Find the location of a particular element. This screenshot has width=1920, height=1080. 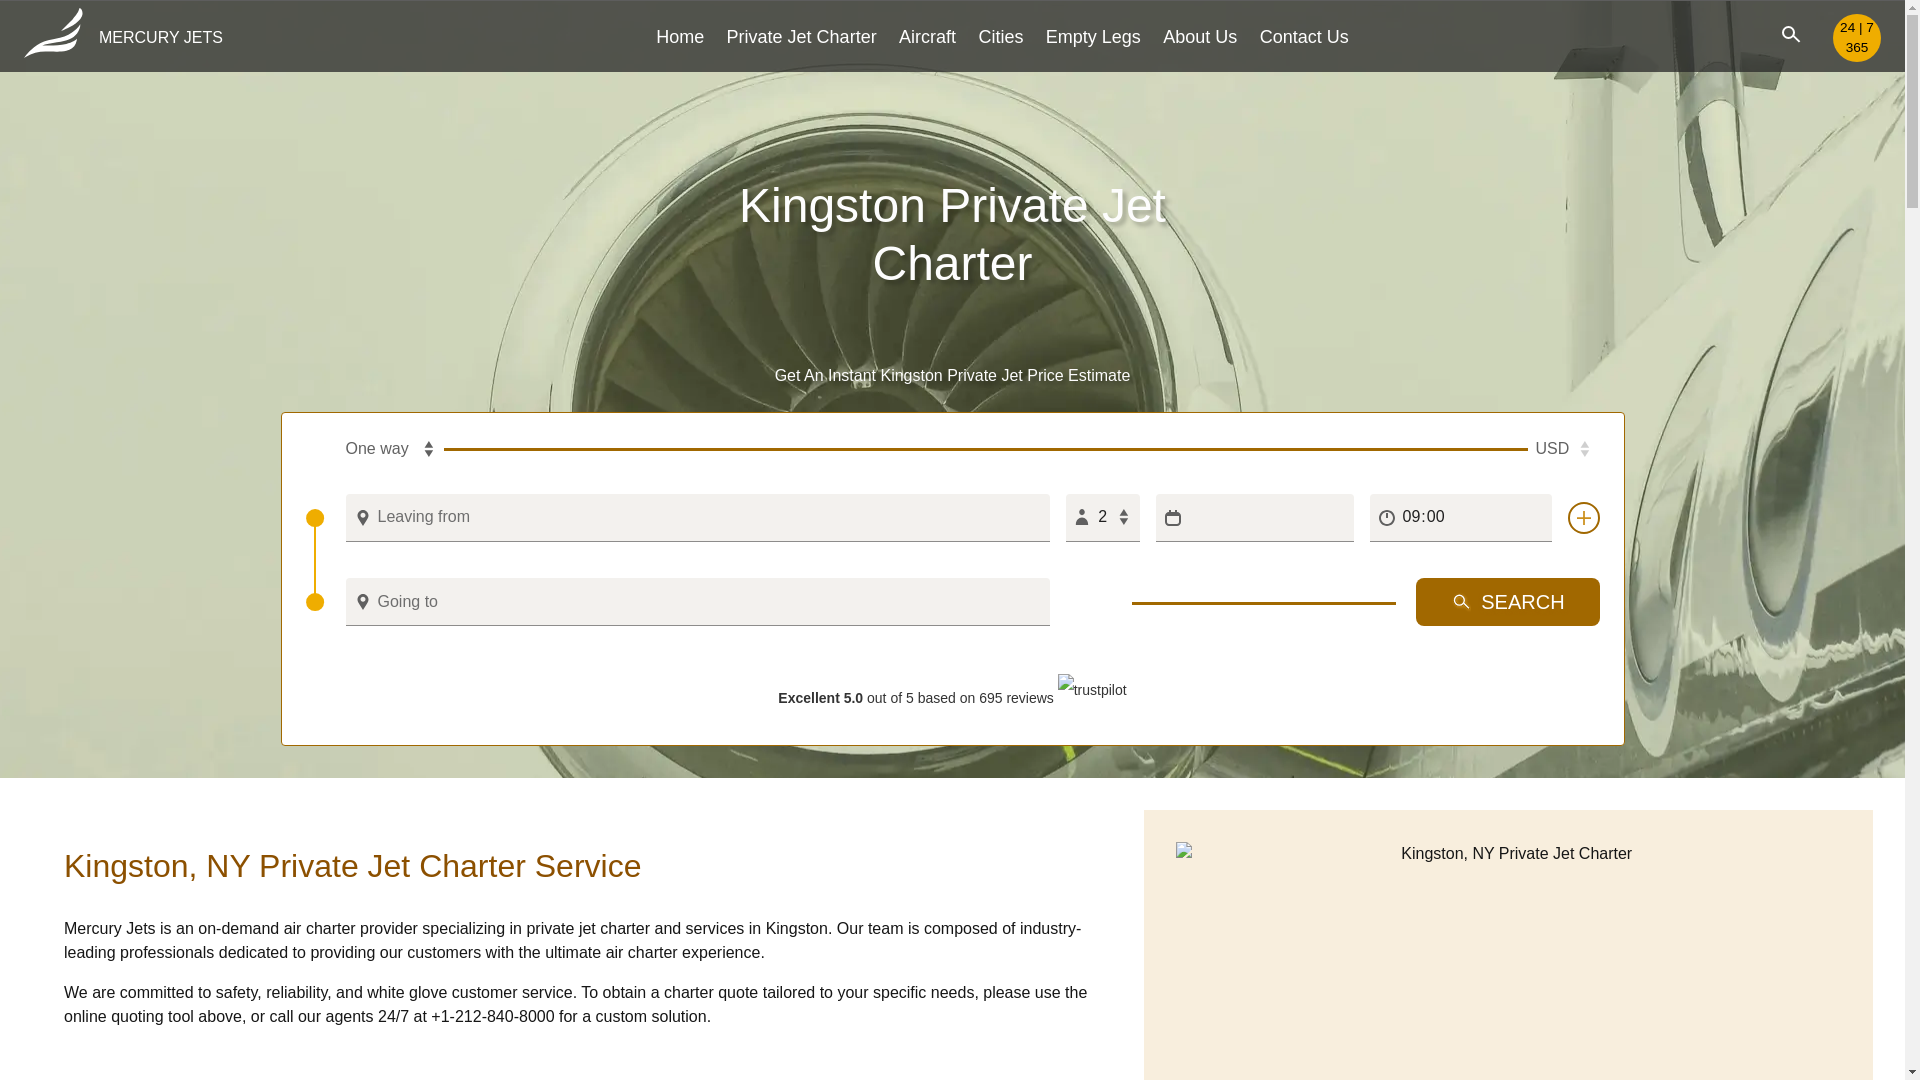

09:00 is located at coordinates (1460, 518).